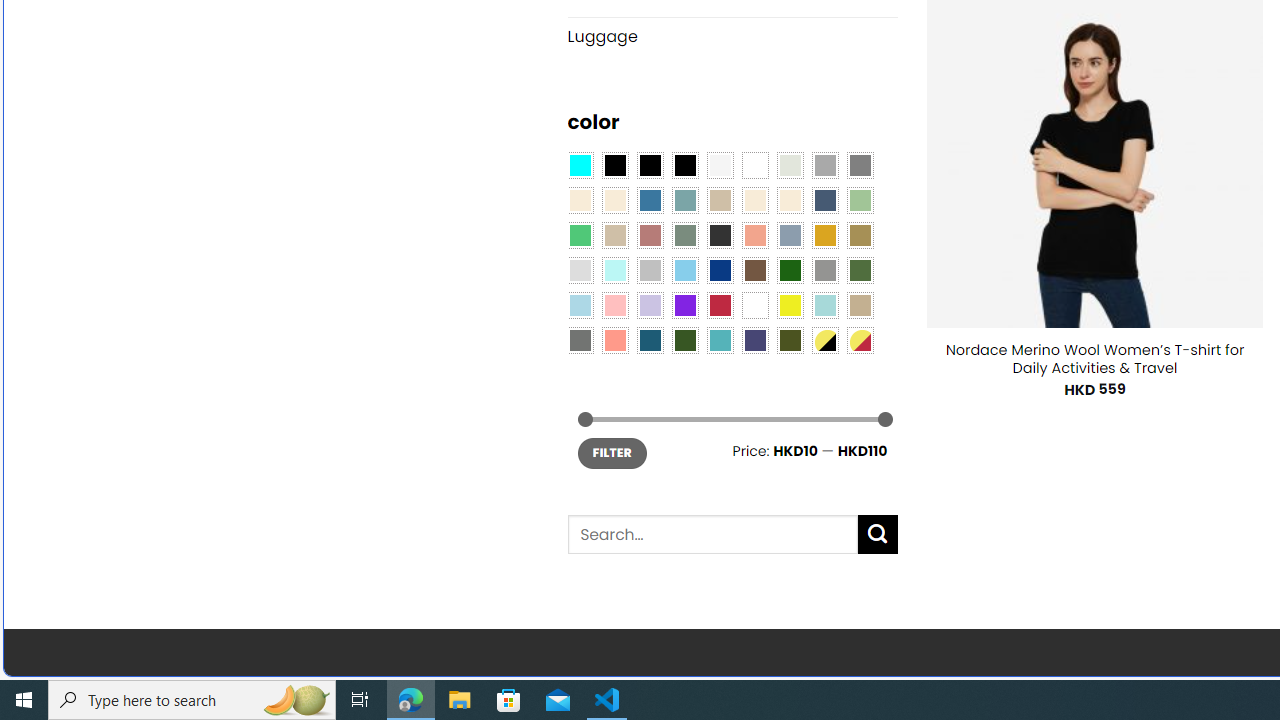 This screenshot has width=1280, height=720. I want to click on Red, so click(720, 305).